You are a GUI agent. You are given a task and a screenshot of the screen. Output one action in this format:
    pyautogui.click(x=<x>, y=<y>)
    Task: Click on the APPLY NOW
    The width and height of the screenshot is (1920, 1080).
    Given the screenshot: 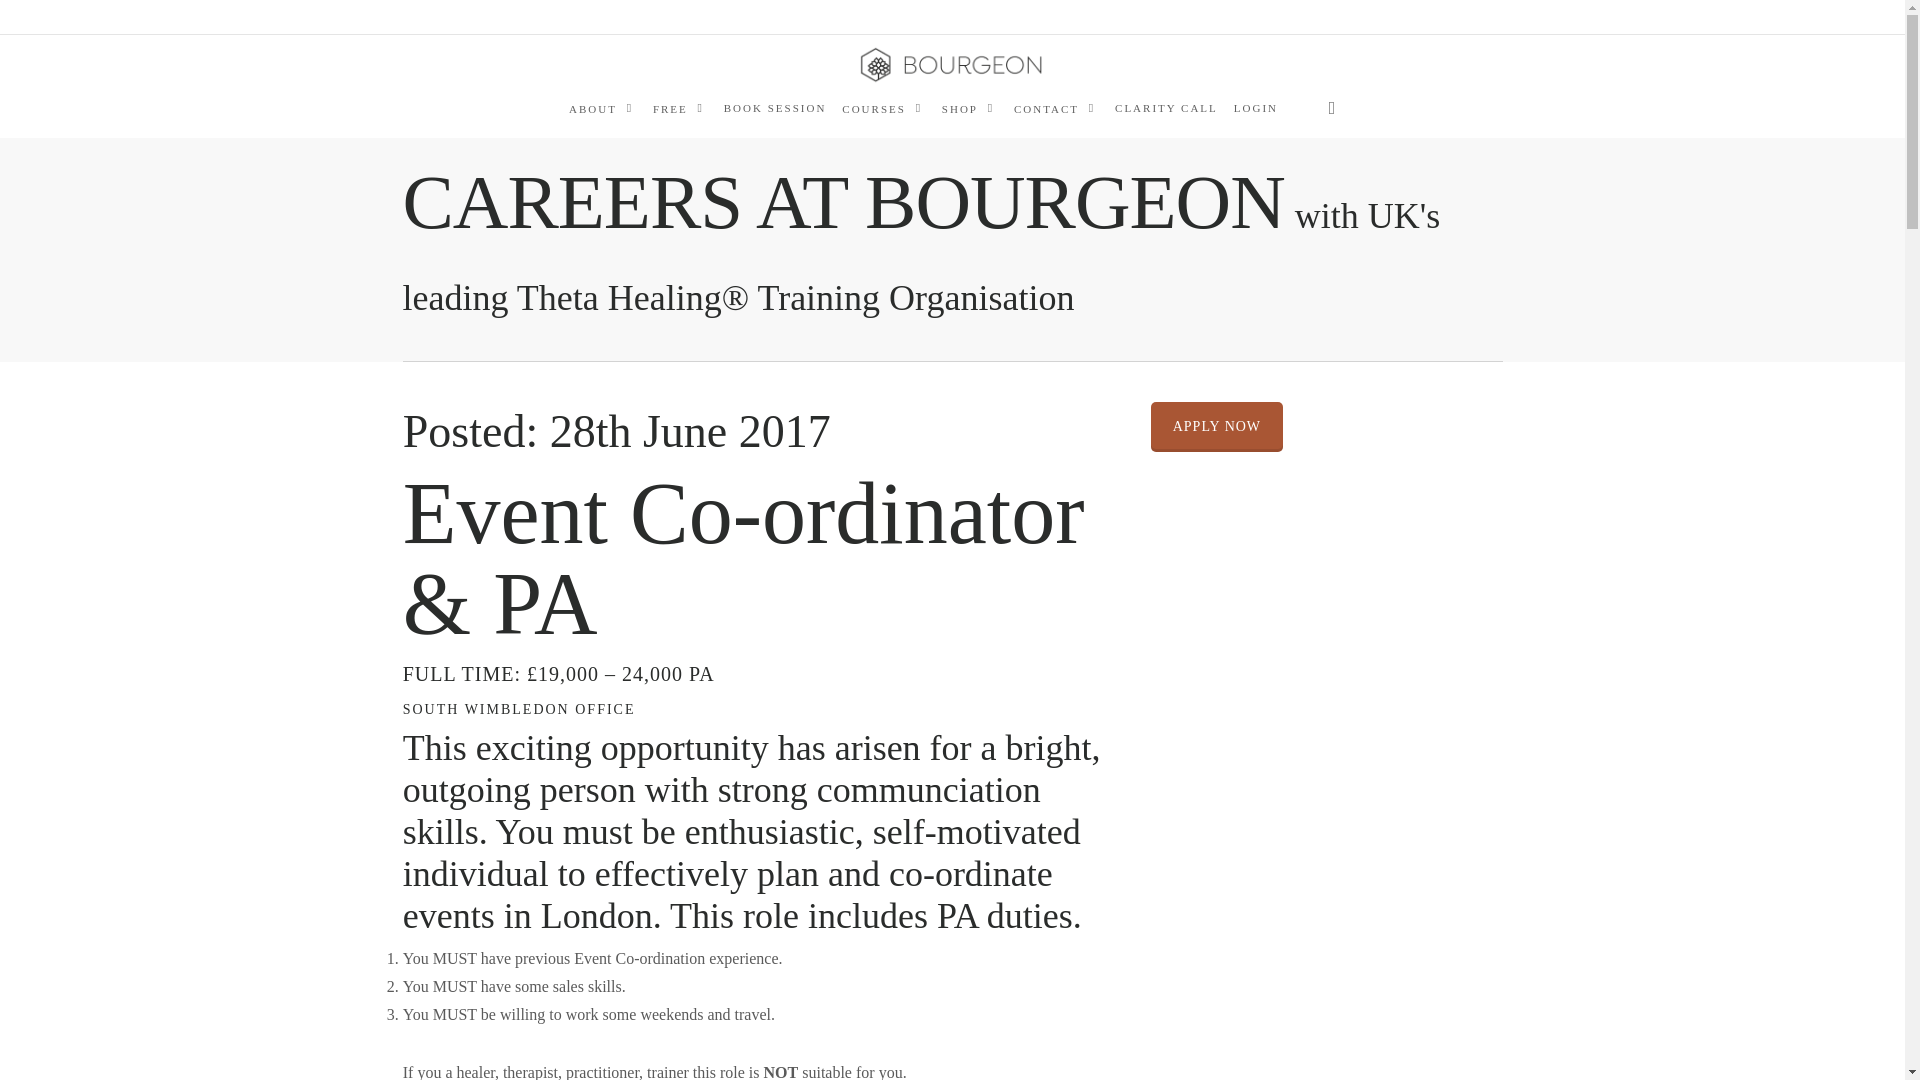 What is the action you would take?
    pyautogui.click(x=1216, y=426)
    